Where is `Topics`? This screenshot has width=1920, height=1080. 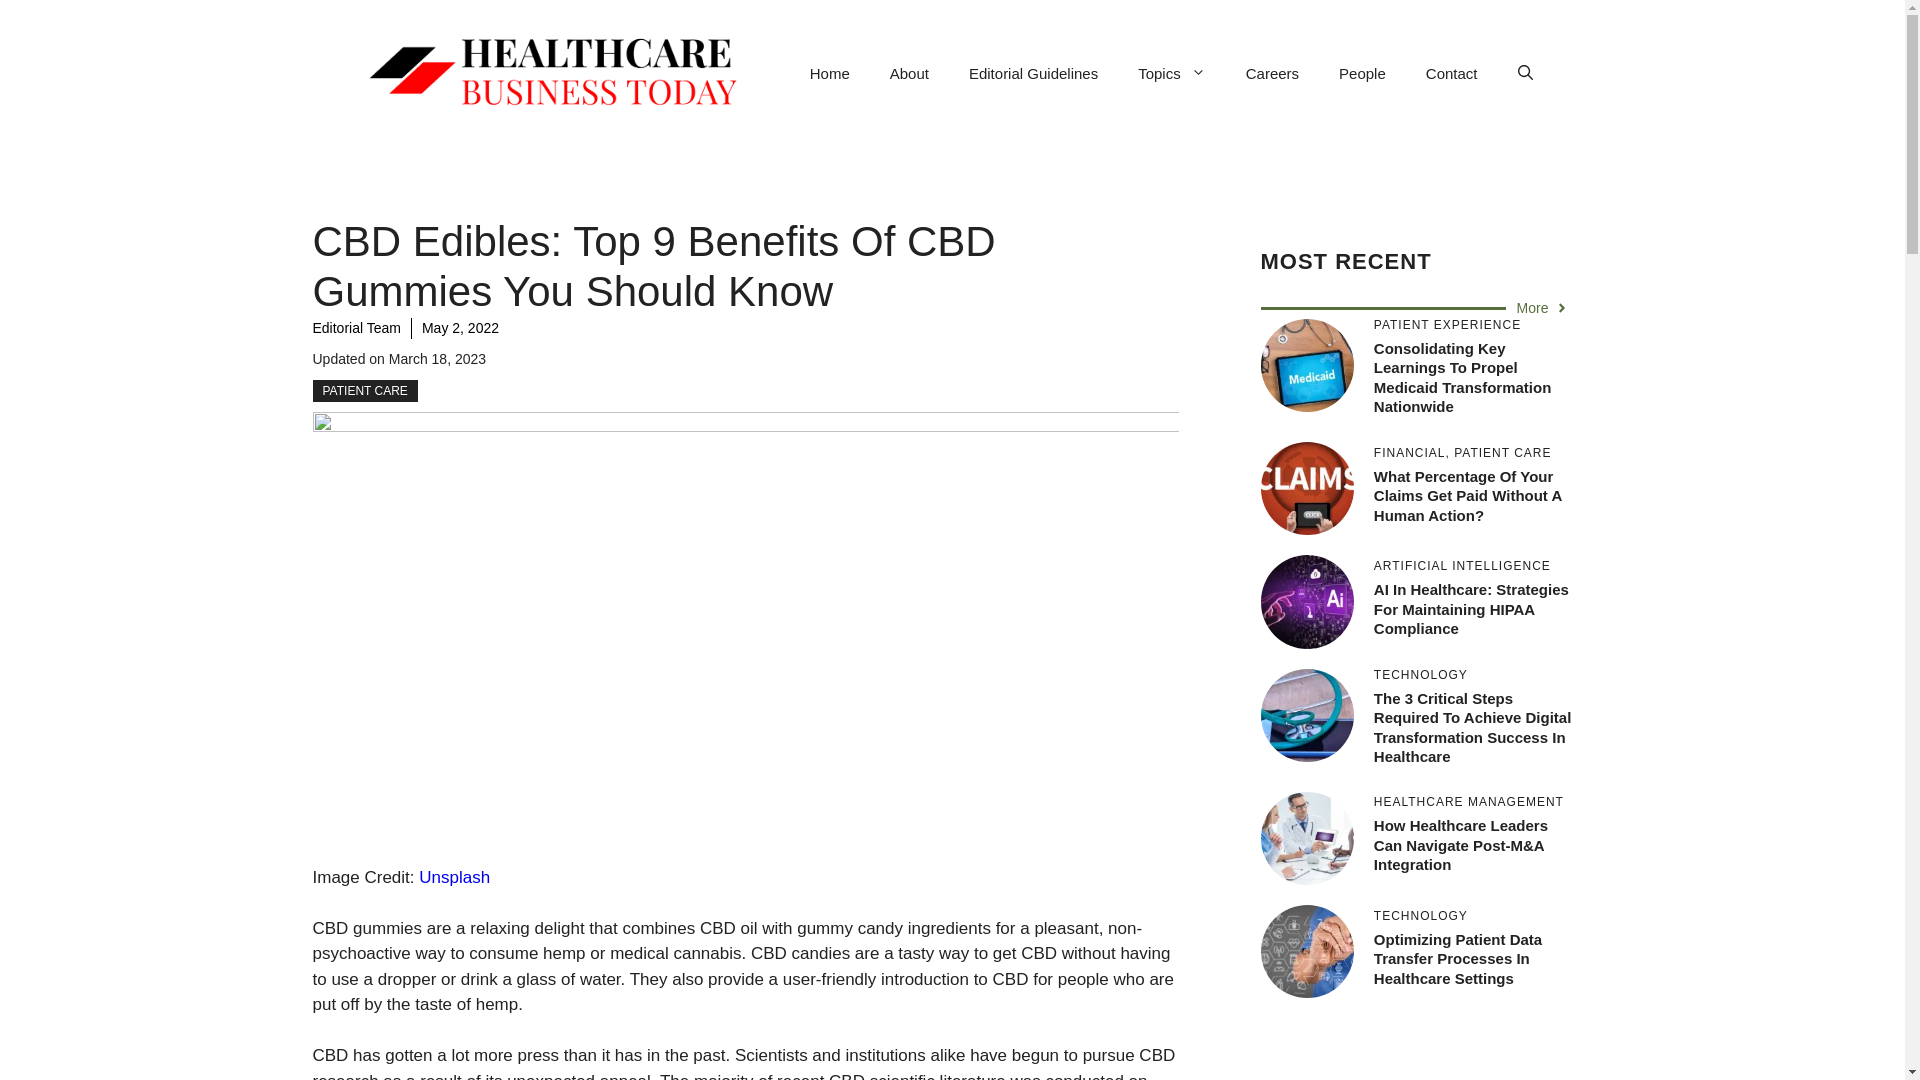 Topics is located at coordinates (1172, 74).